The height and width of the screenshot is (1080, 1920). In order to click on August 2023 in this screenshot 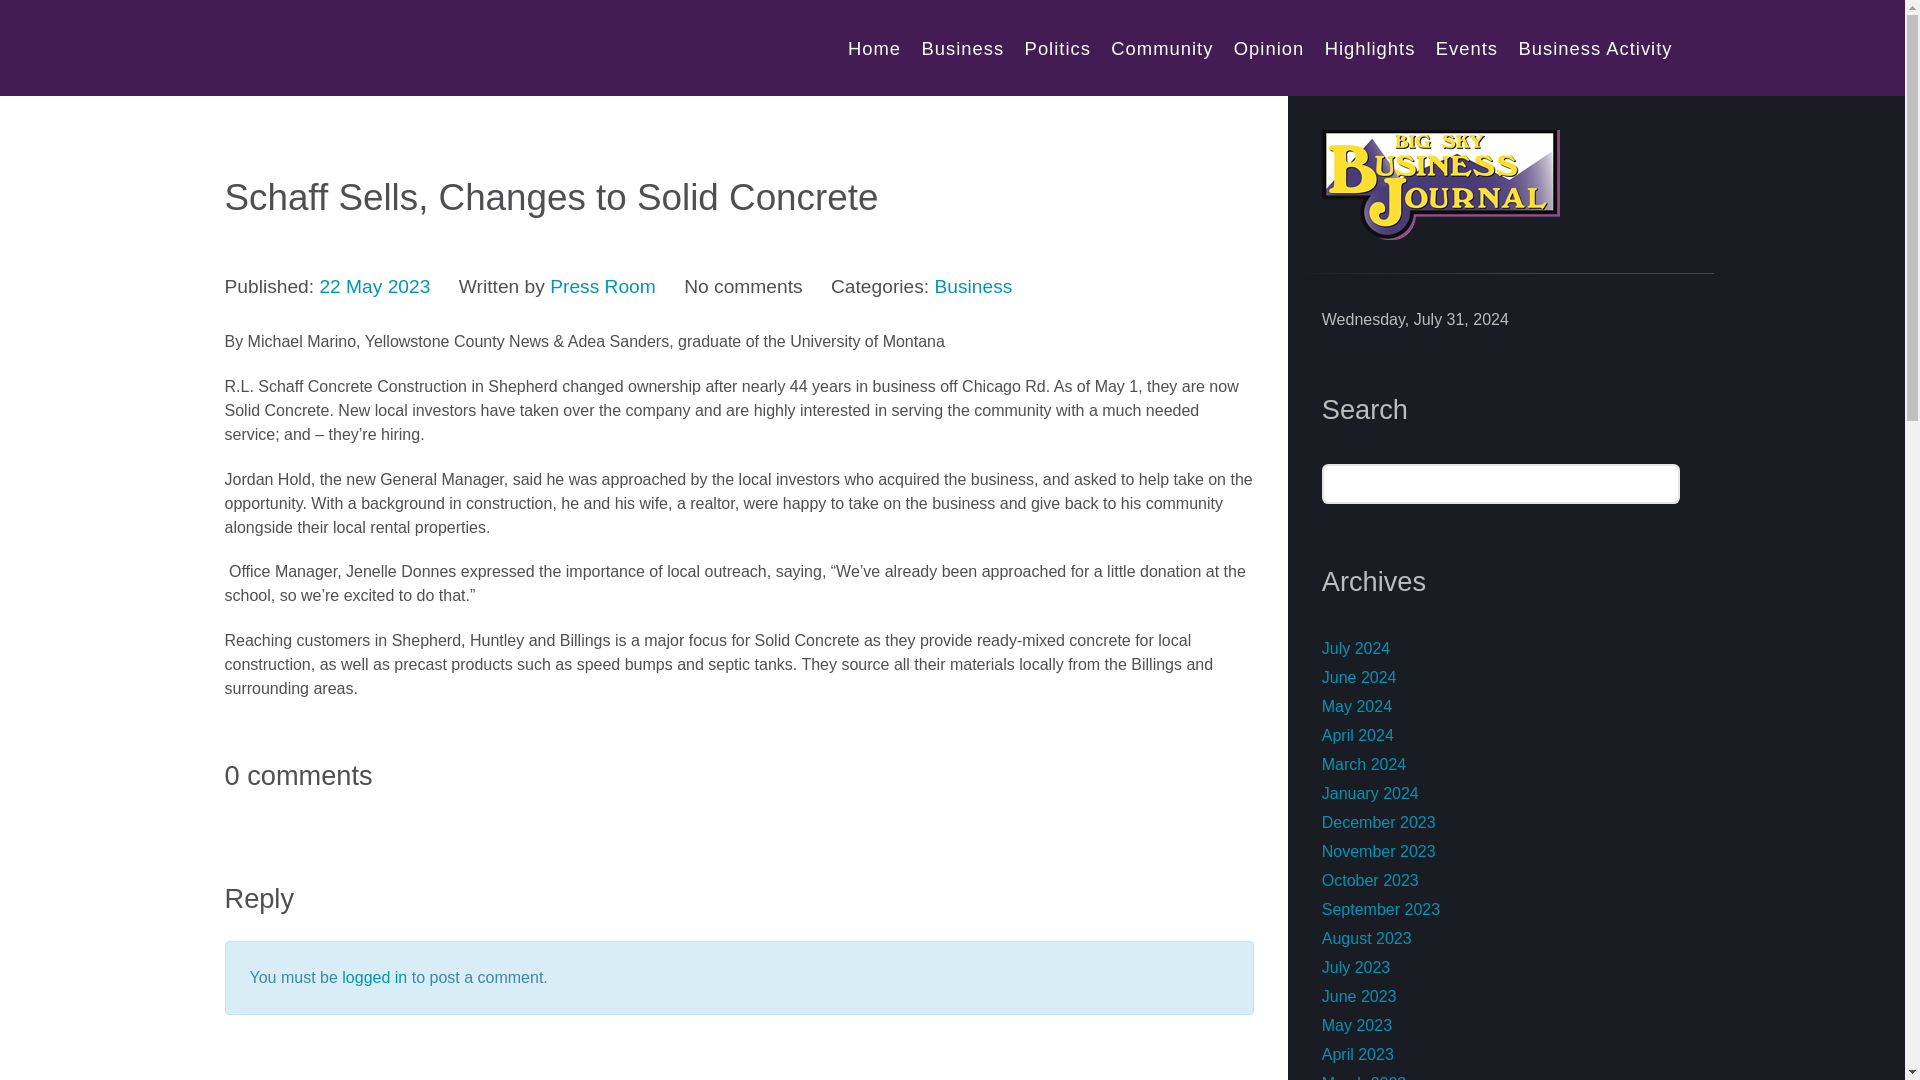, I will do `click(1366, 938)`.